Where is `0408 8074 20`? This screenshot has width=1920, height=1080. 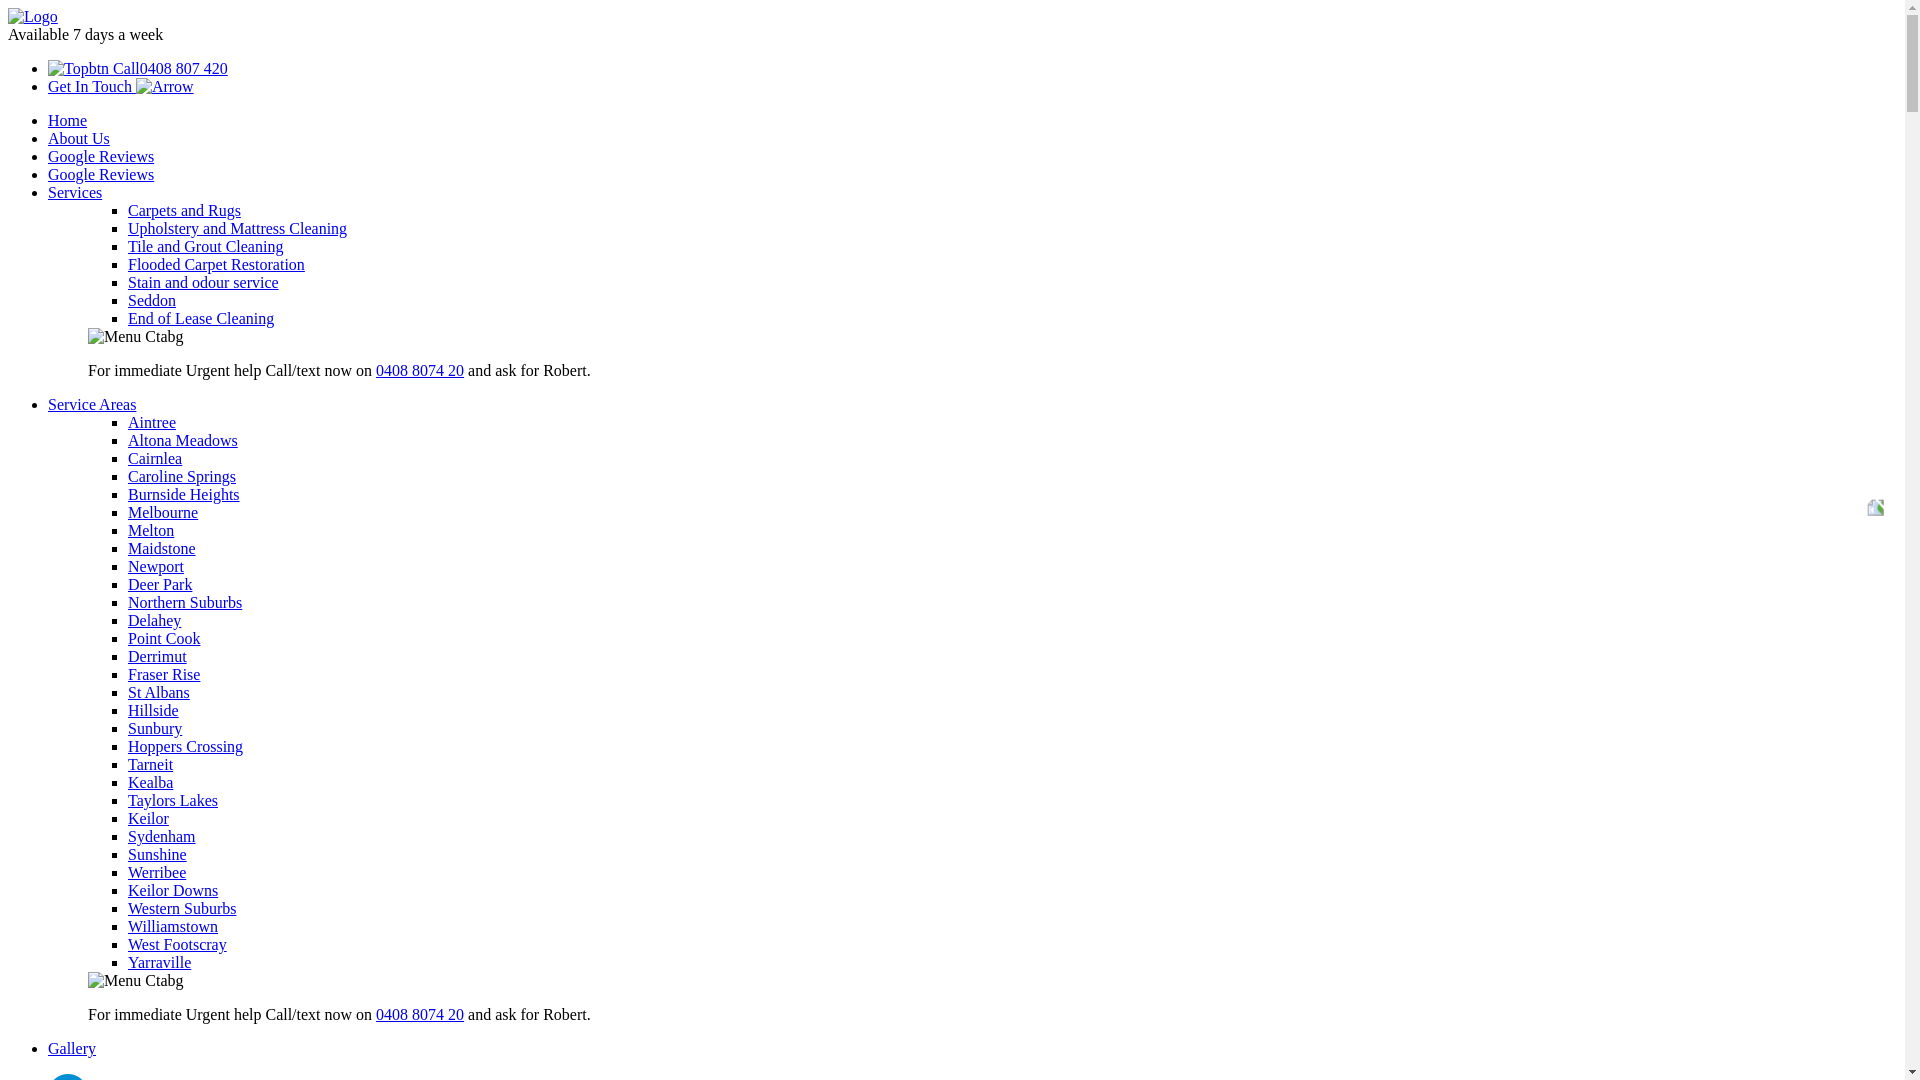
0408 8074 20 is located at coordinates (420, 370).